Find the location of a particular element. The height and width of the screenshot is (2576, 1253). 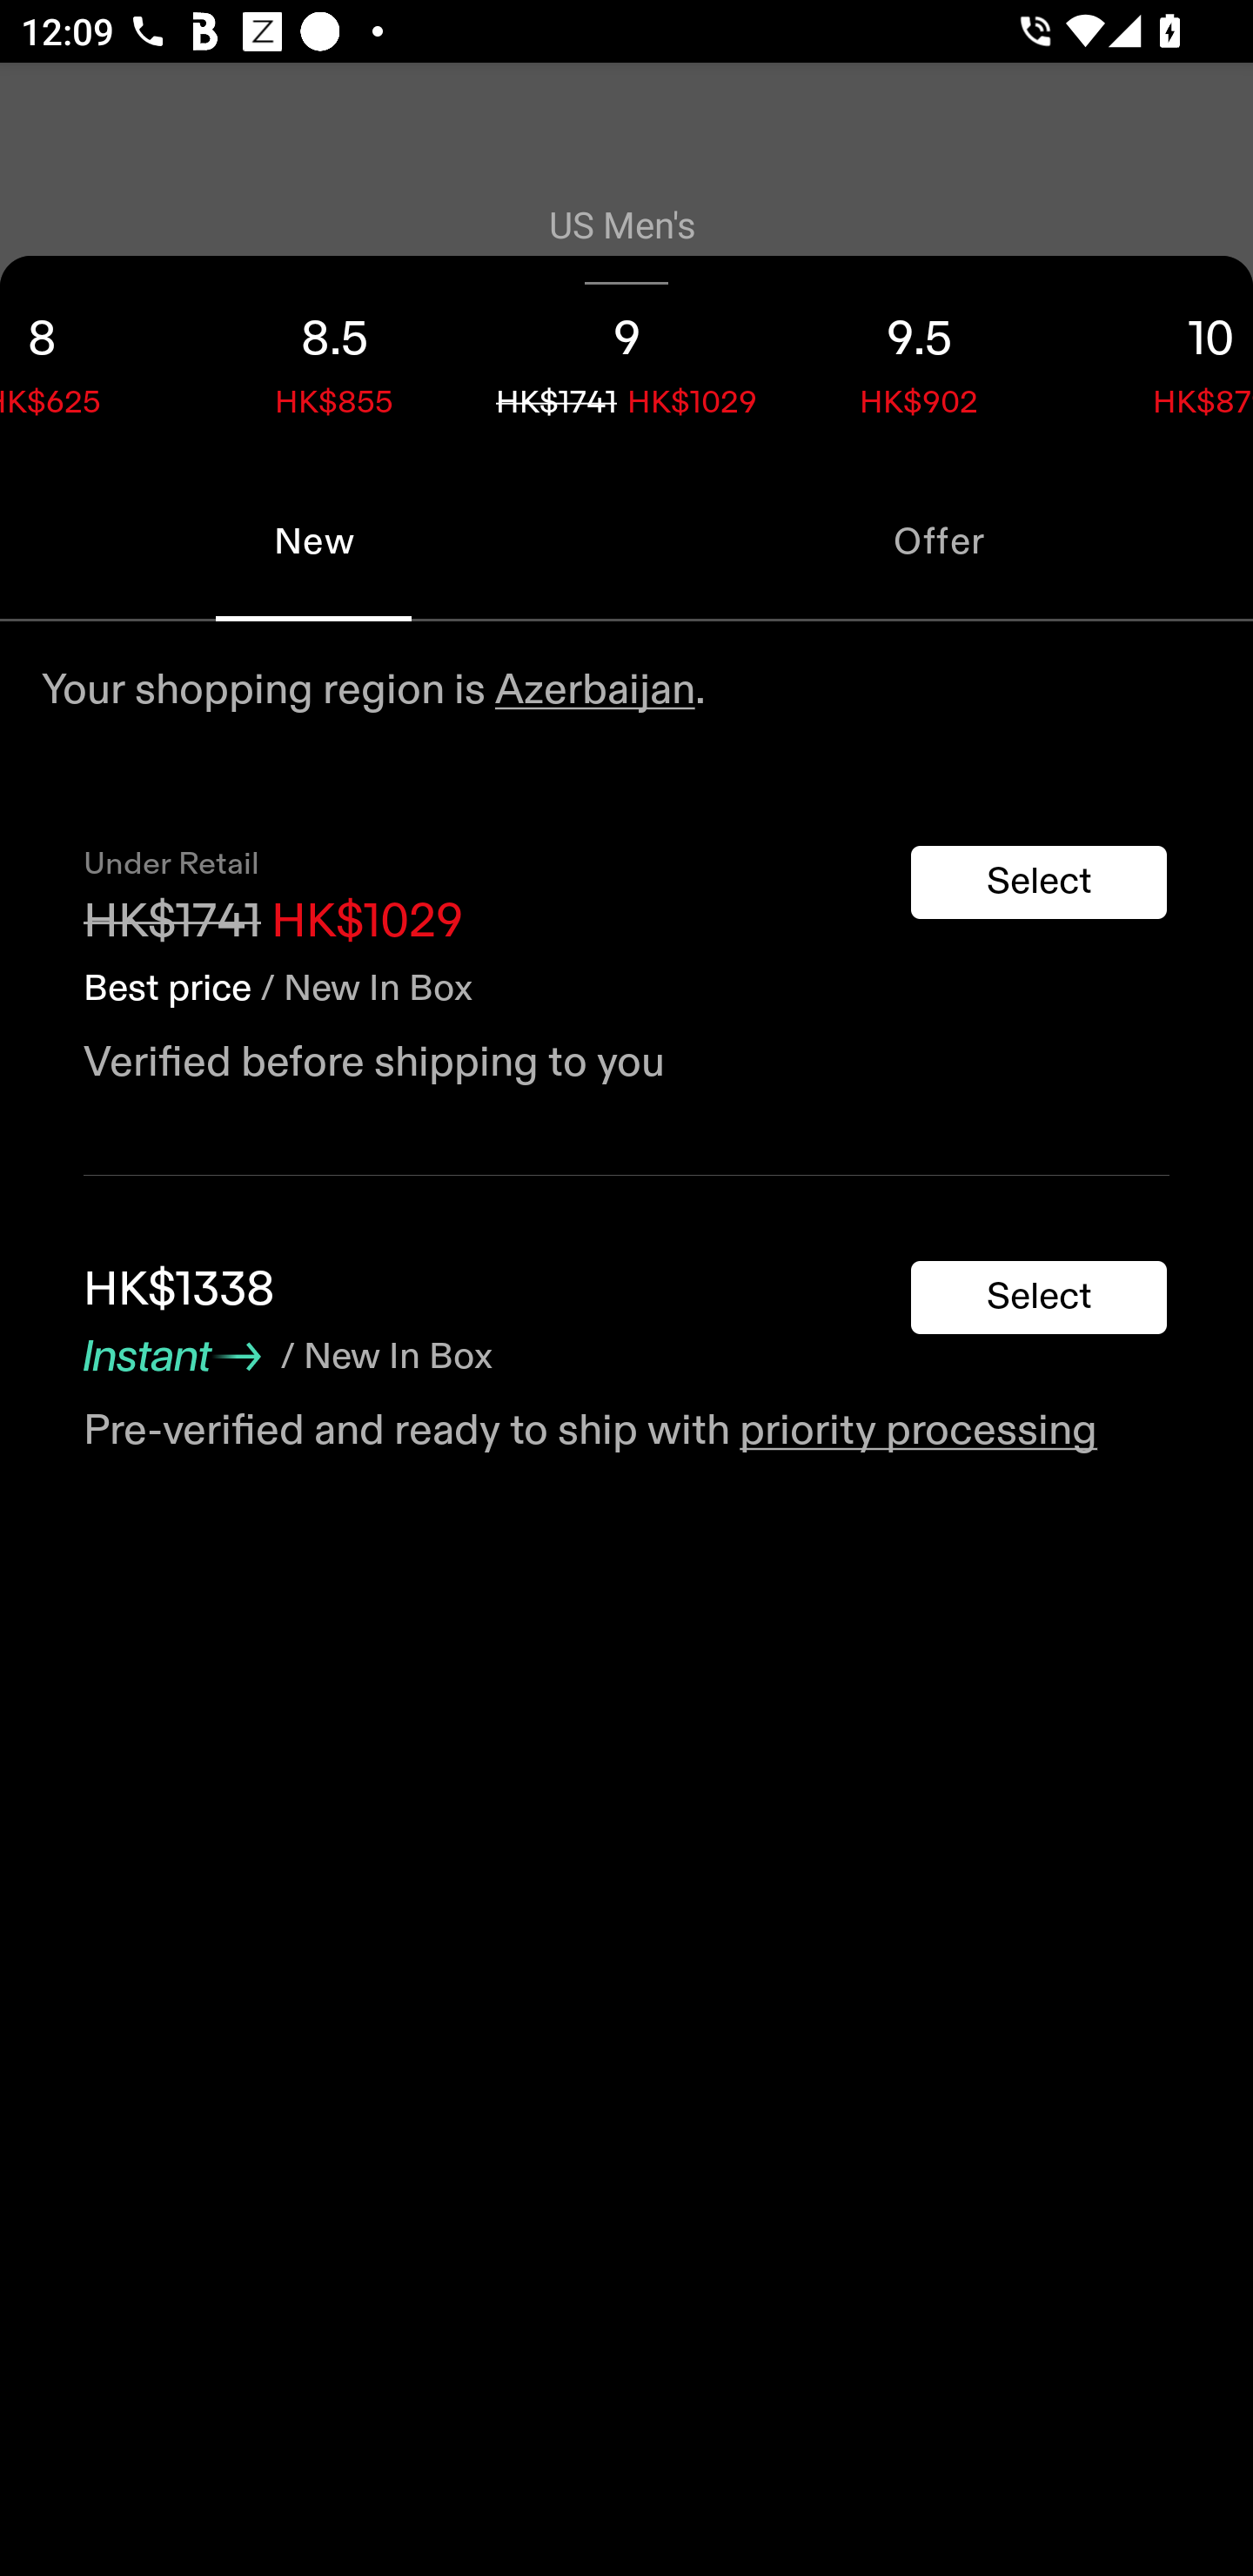

9.5 HK$902 is located at coordinates (919, 359).